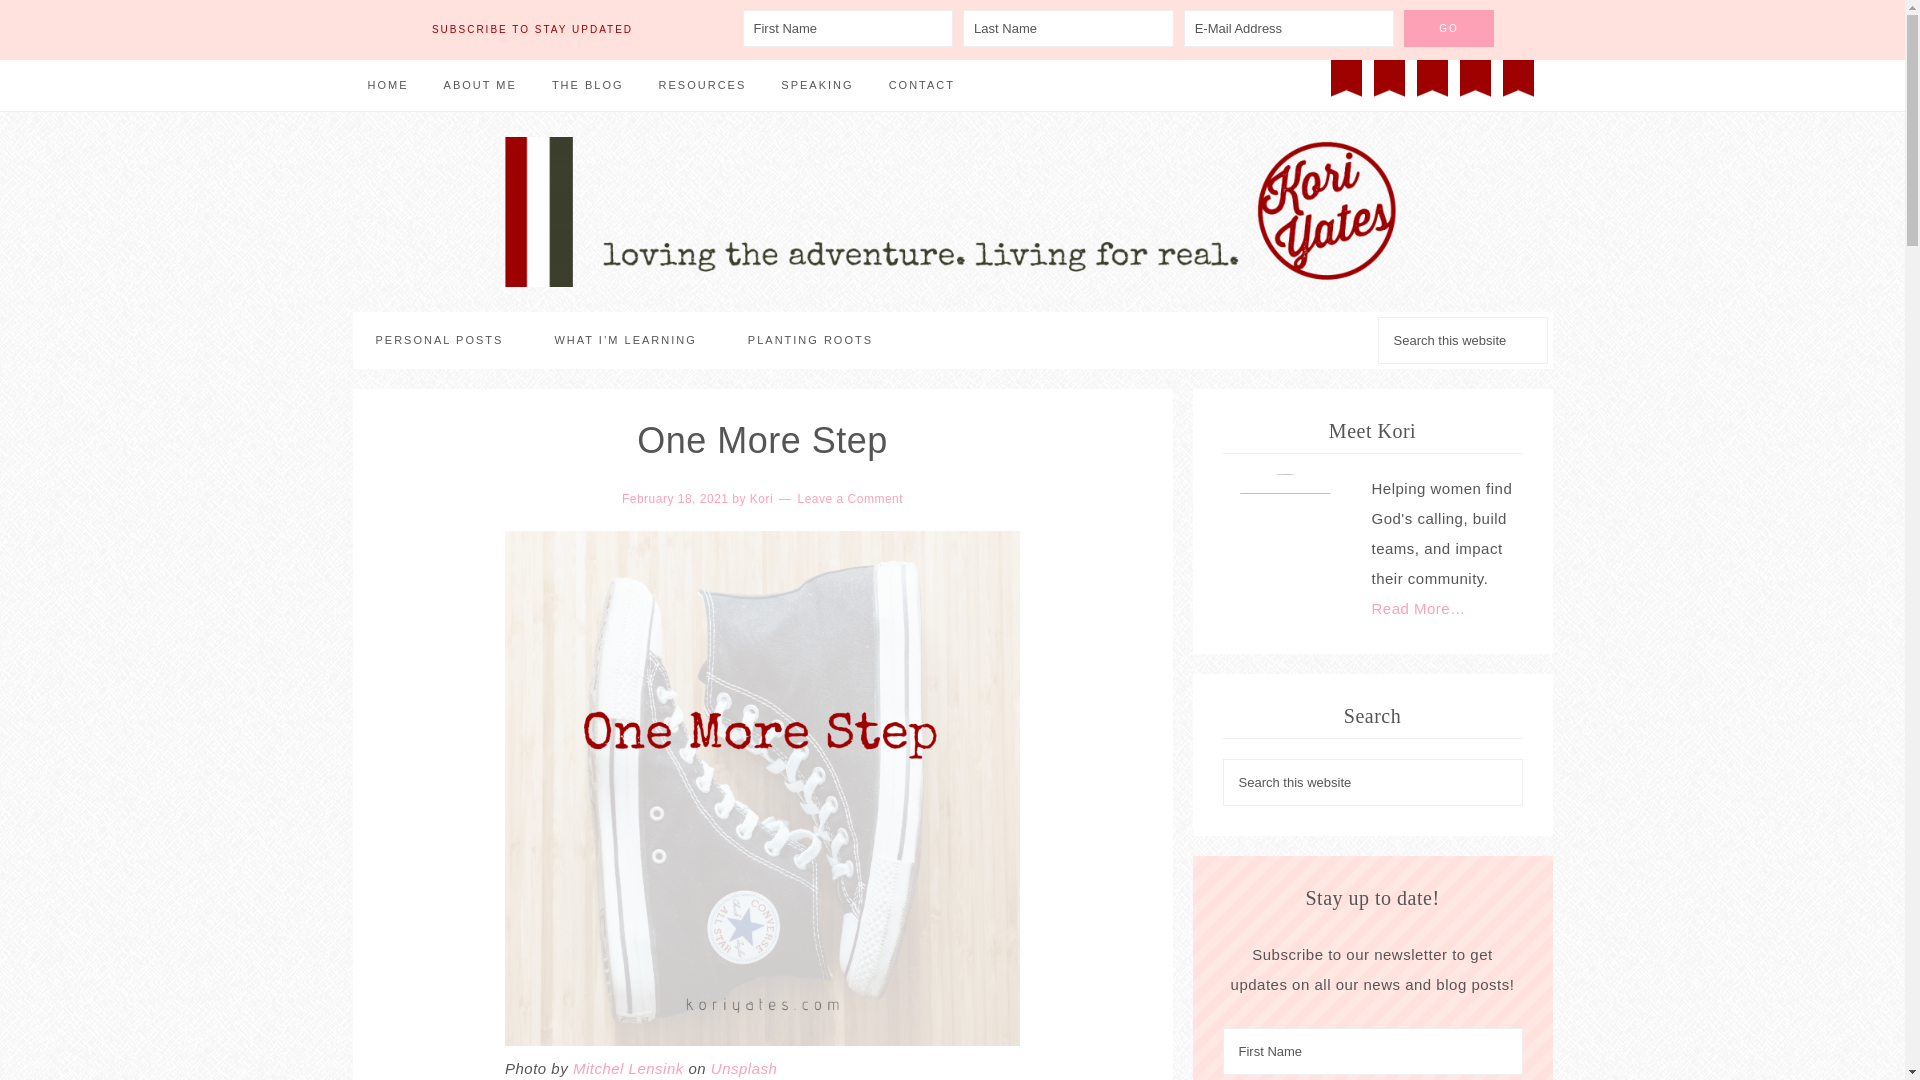 Image resolution: width=1920 pixels, height=1080 pixels. I want to click on PERSONAL POSTS, so click(438, 340).